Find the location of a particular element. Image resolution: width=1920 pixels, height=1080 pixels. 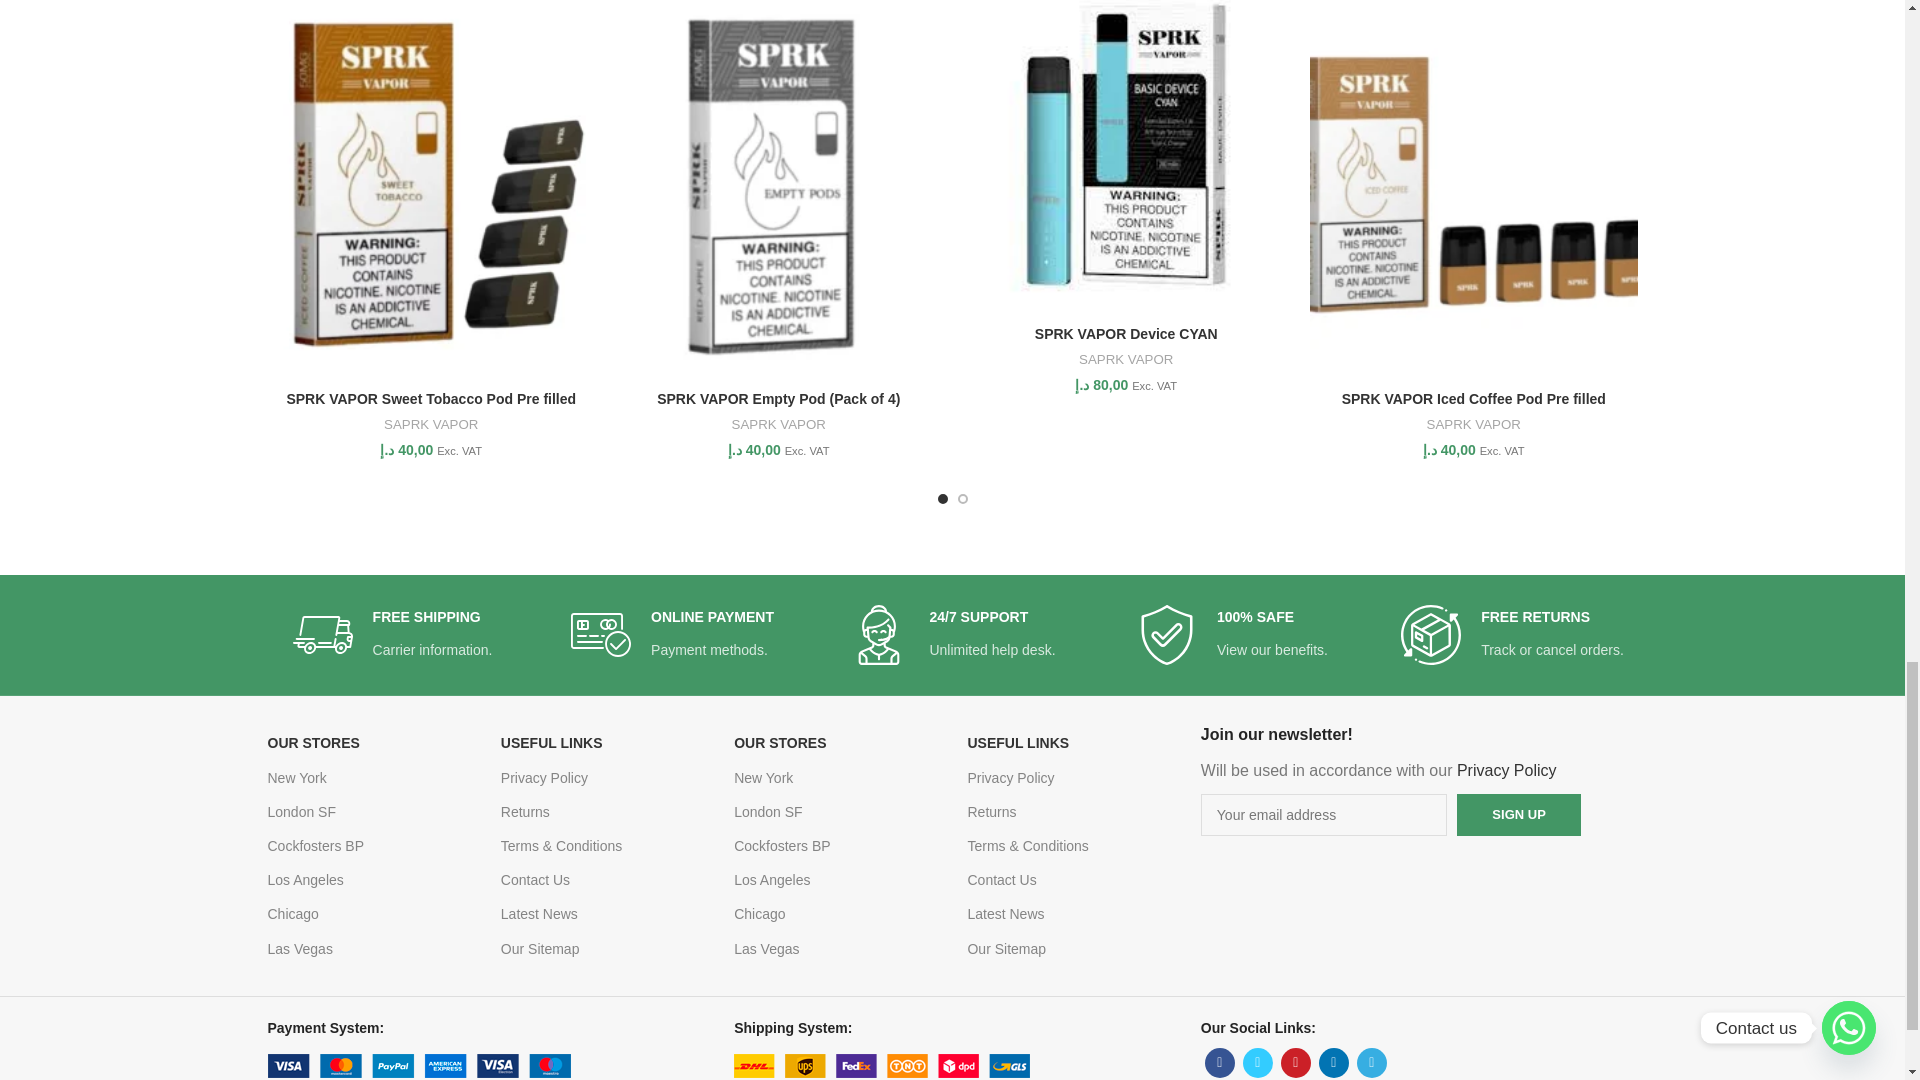

Sign up is located at coordinates (1518, 814).